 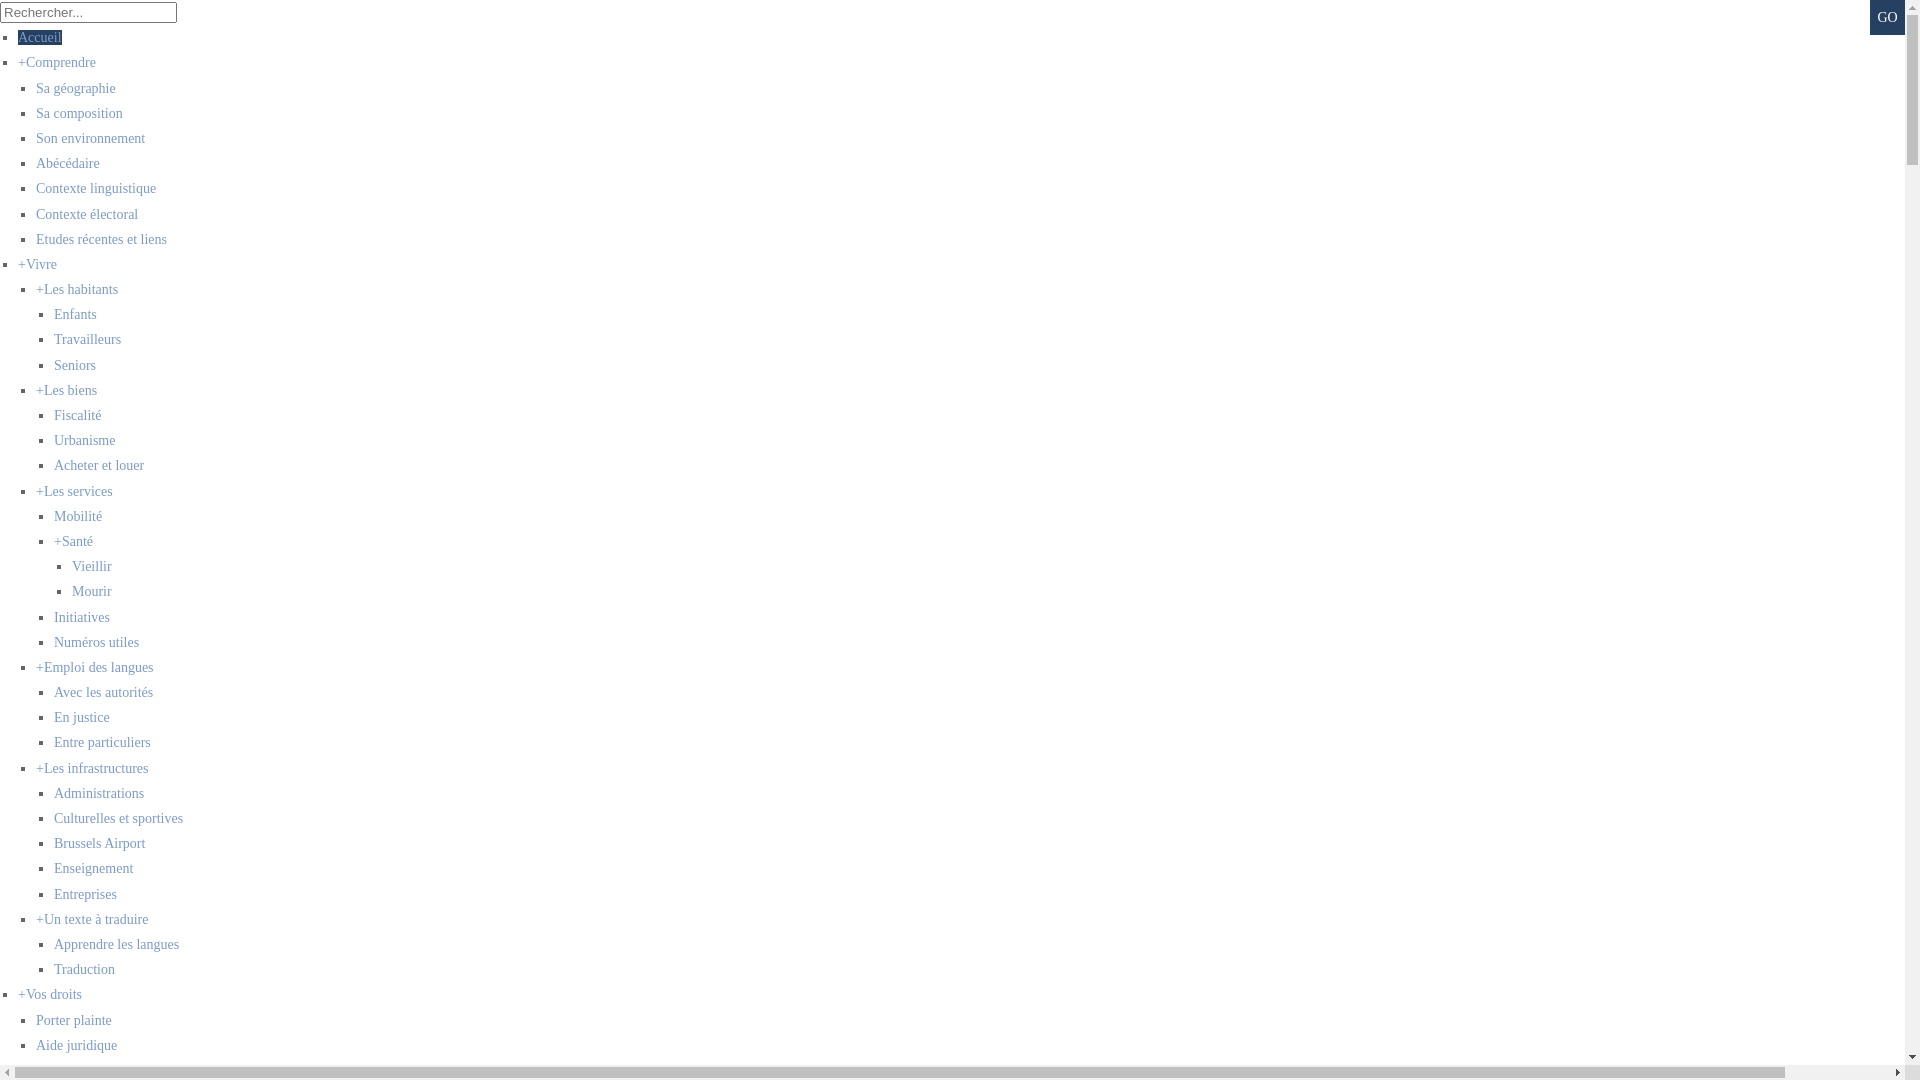 I want to click on GO, so click(x=1888, y=18).